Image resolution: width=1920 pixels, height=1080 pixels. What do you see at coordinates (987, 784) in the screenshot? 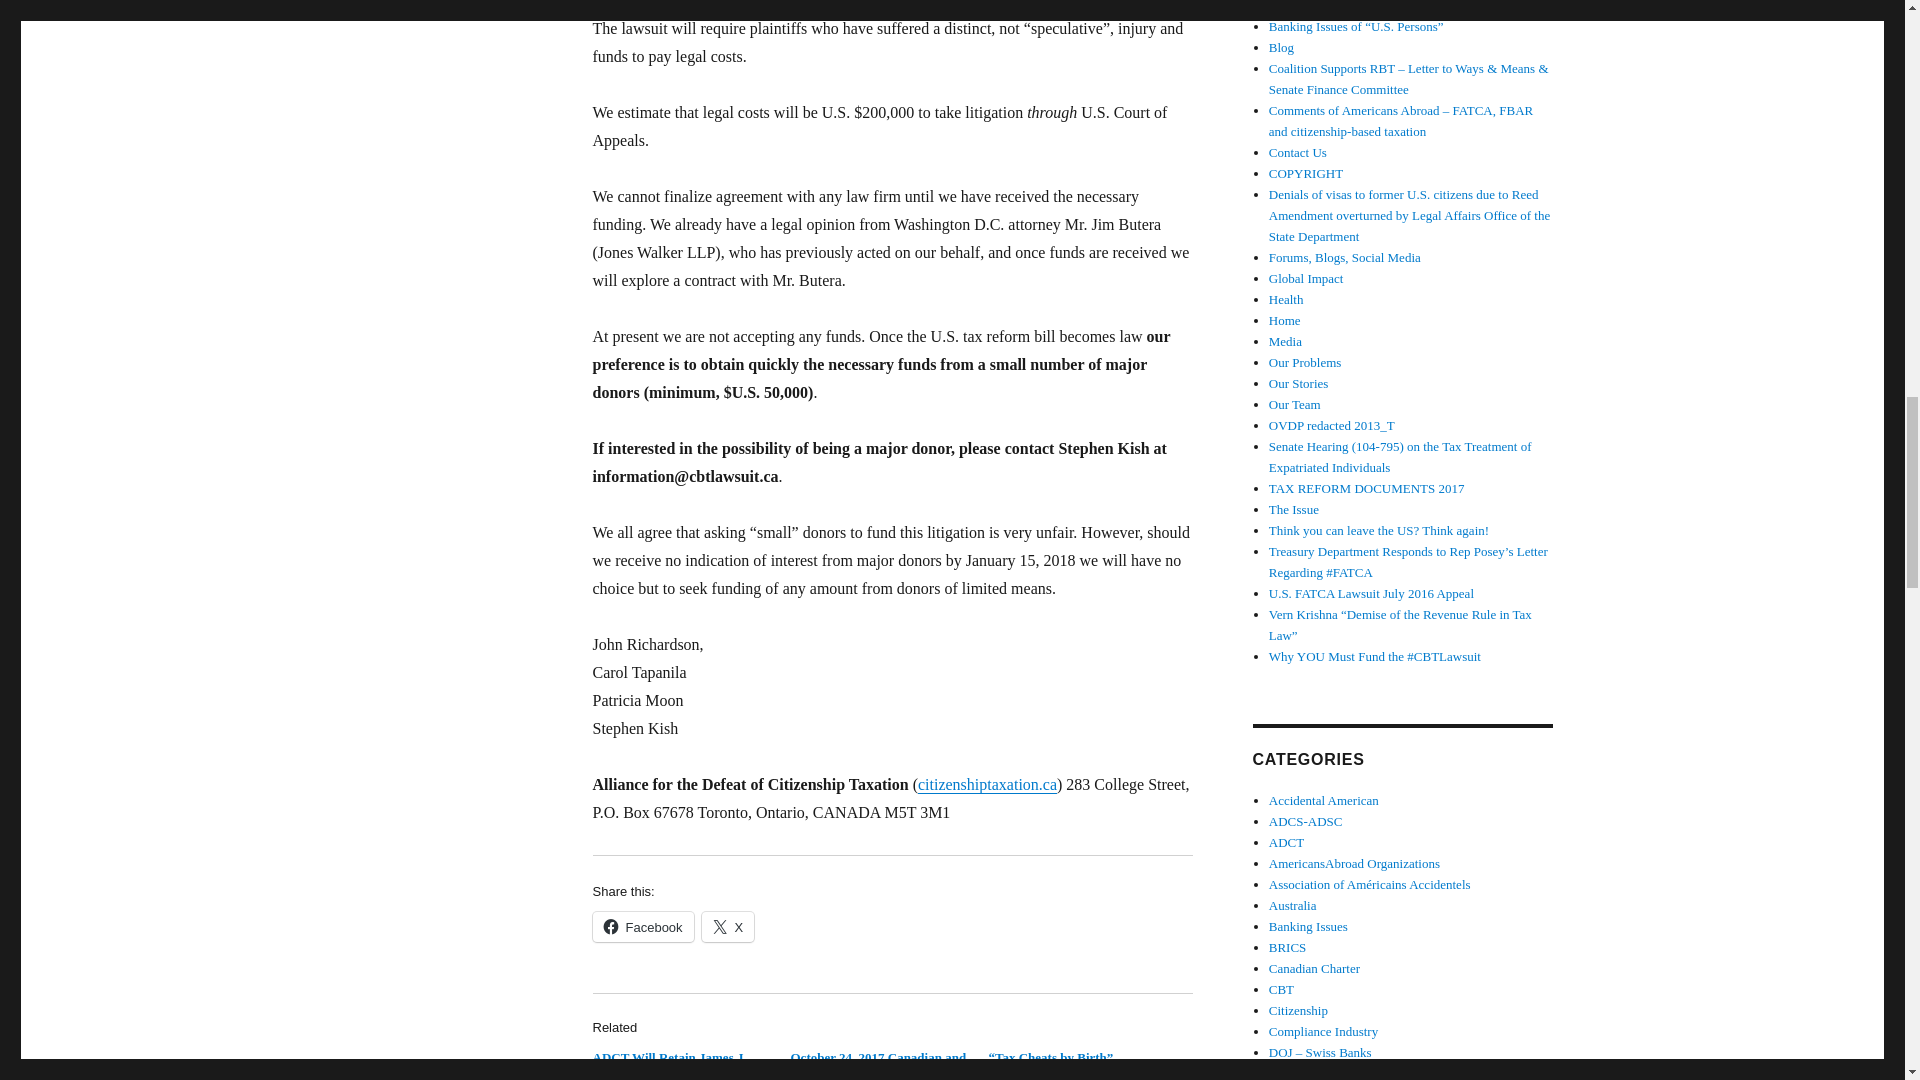
I see `citizenshiptaxation.ca` at bounding box center [987, 784].